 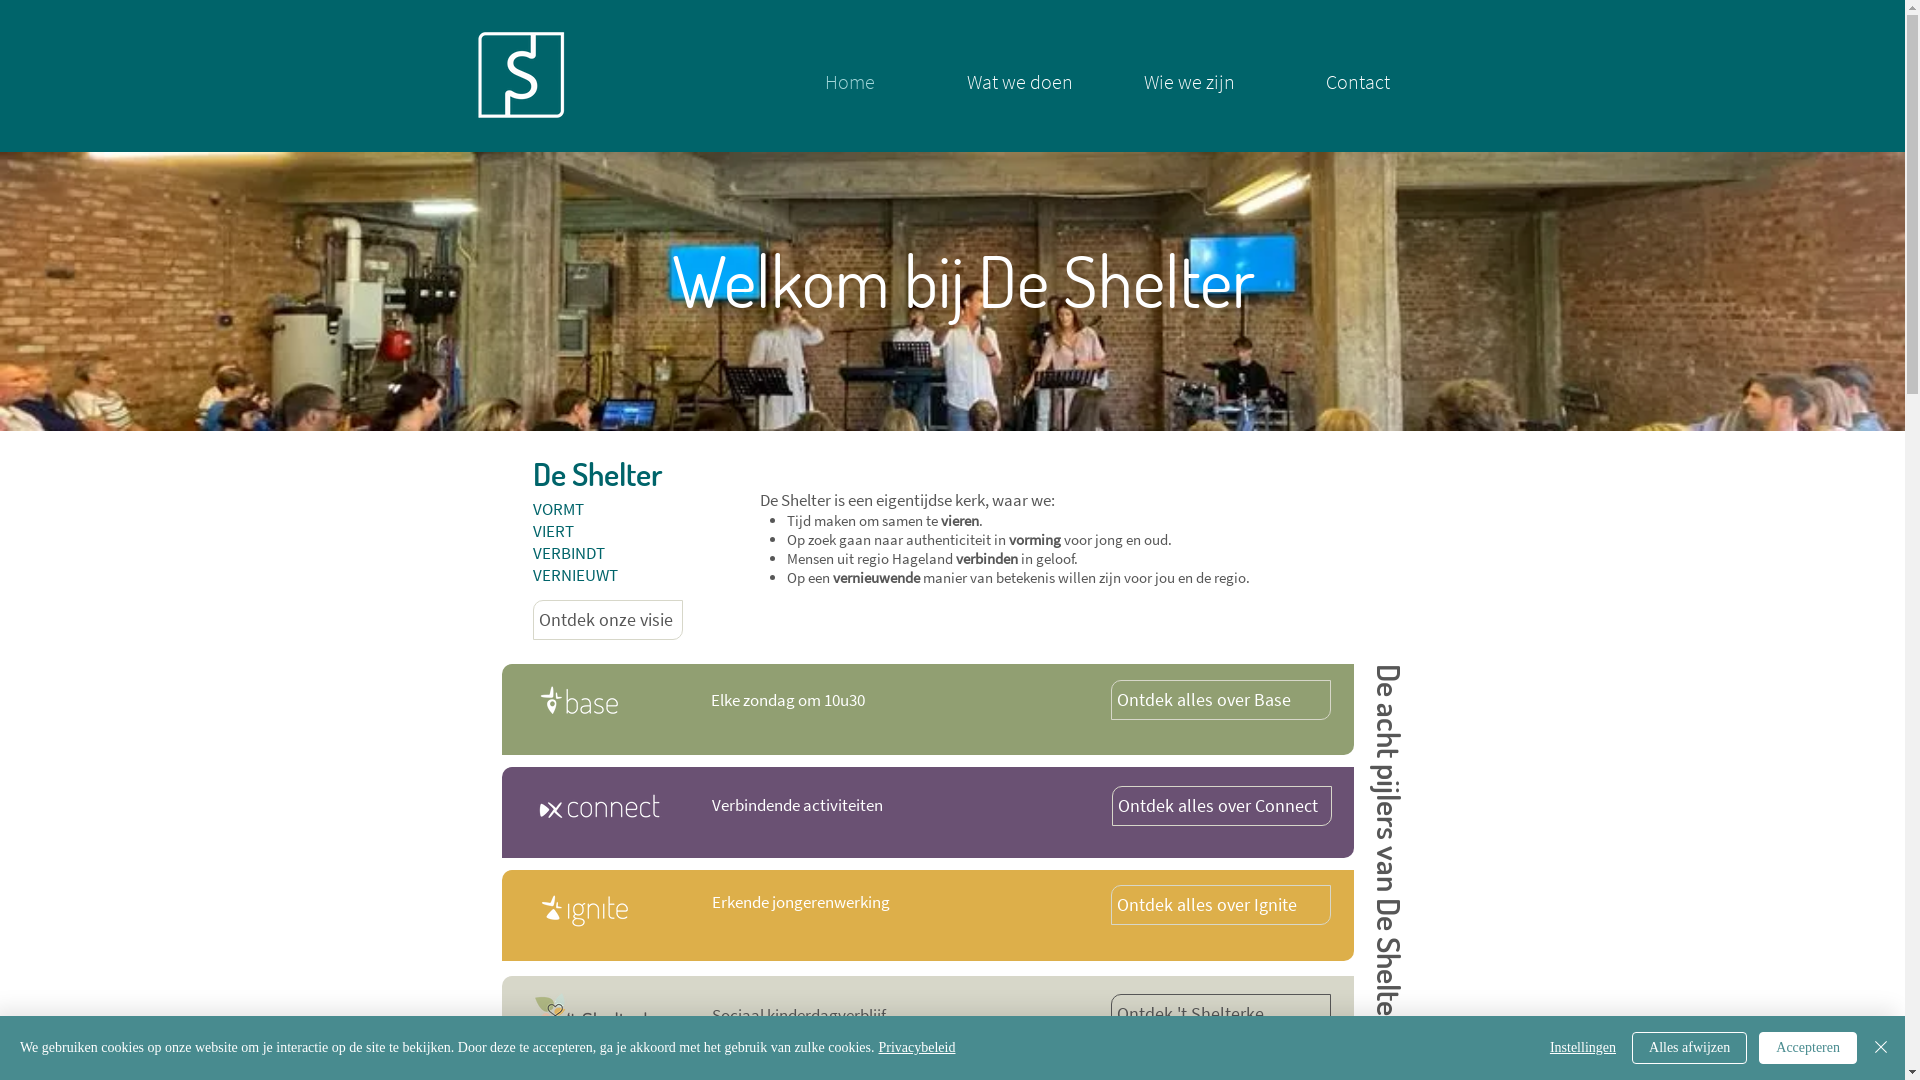 What do you see at coordinates (1220, 700) in the screenshot?
I see `Ontdek alles over Base` at bounding box center [1220, 700].